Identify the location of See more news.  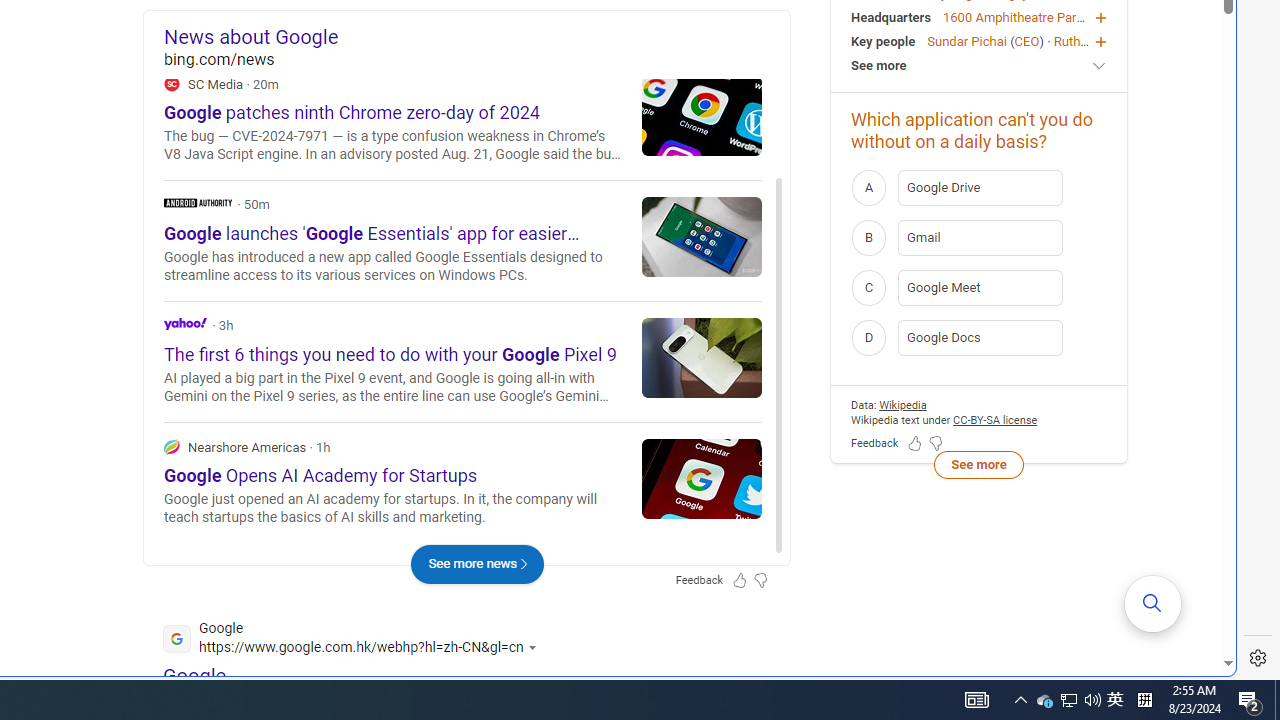
(476, 564).